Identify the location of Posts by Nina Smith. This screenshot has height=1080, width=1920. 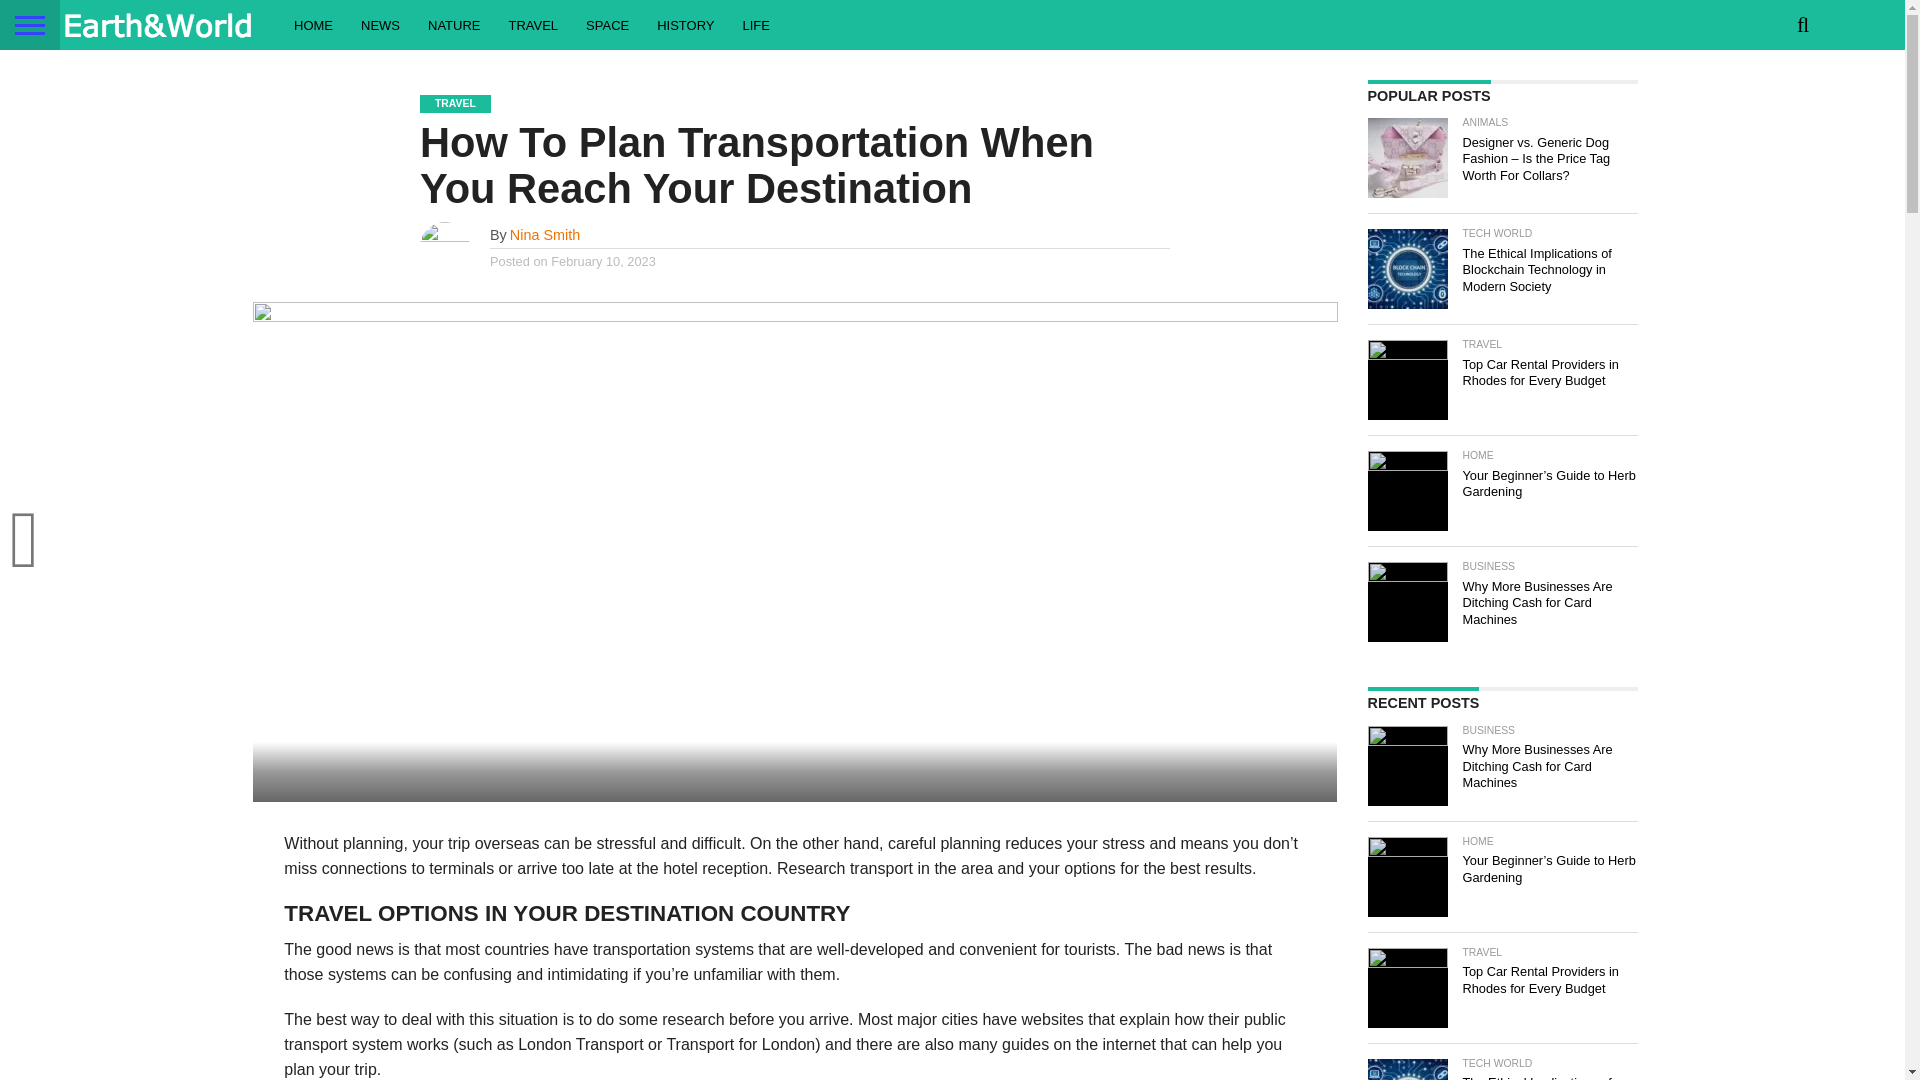
(544, 234).